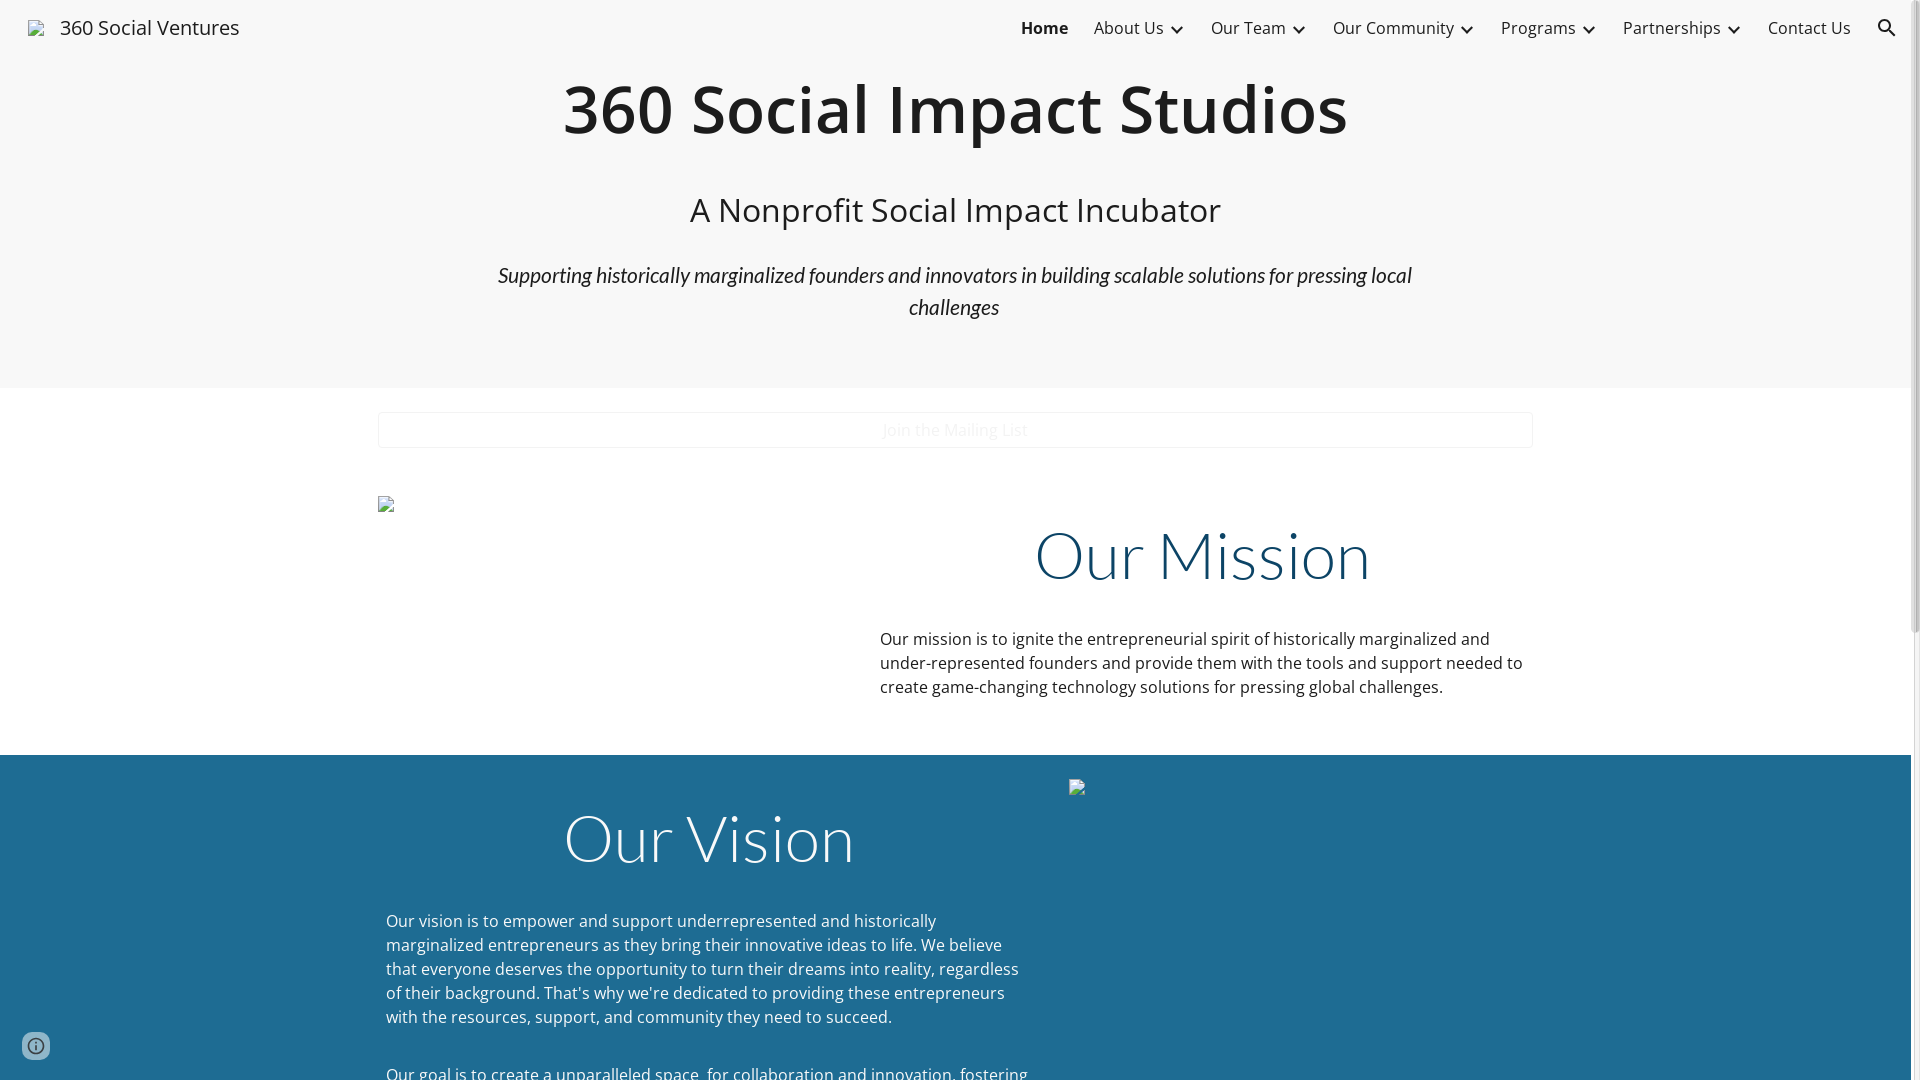 This screenshot has height=1080, width=1920. What do you see at coordinates (1298, 28) in the screenshot?
I see `Expand/Collapse` at bounding box center [1298, 28].